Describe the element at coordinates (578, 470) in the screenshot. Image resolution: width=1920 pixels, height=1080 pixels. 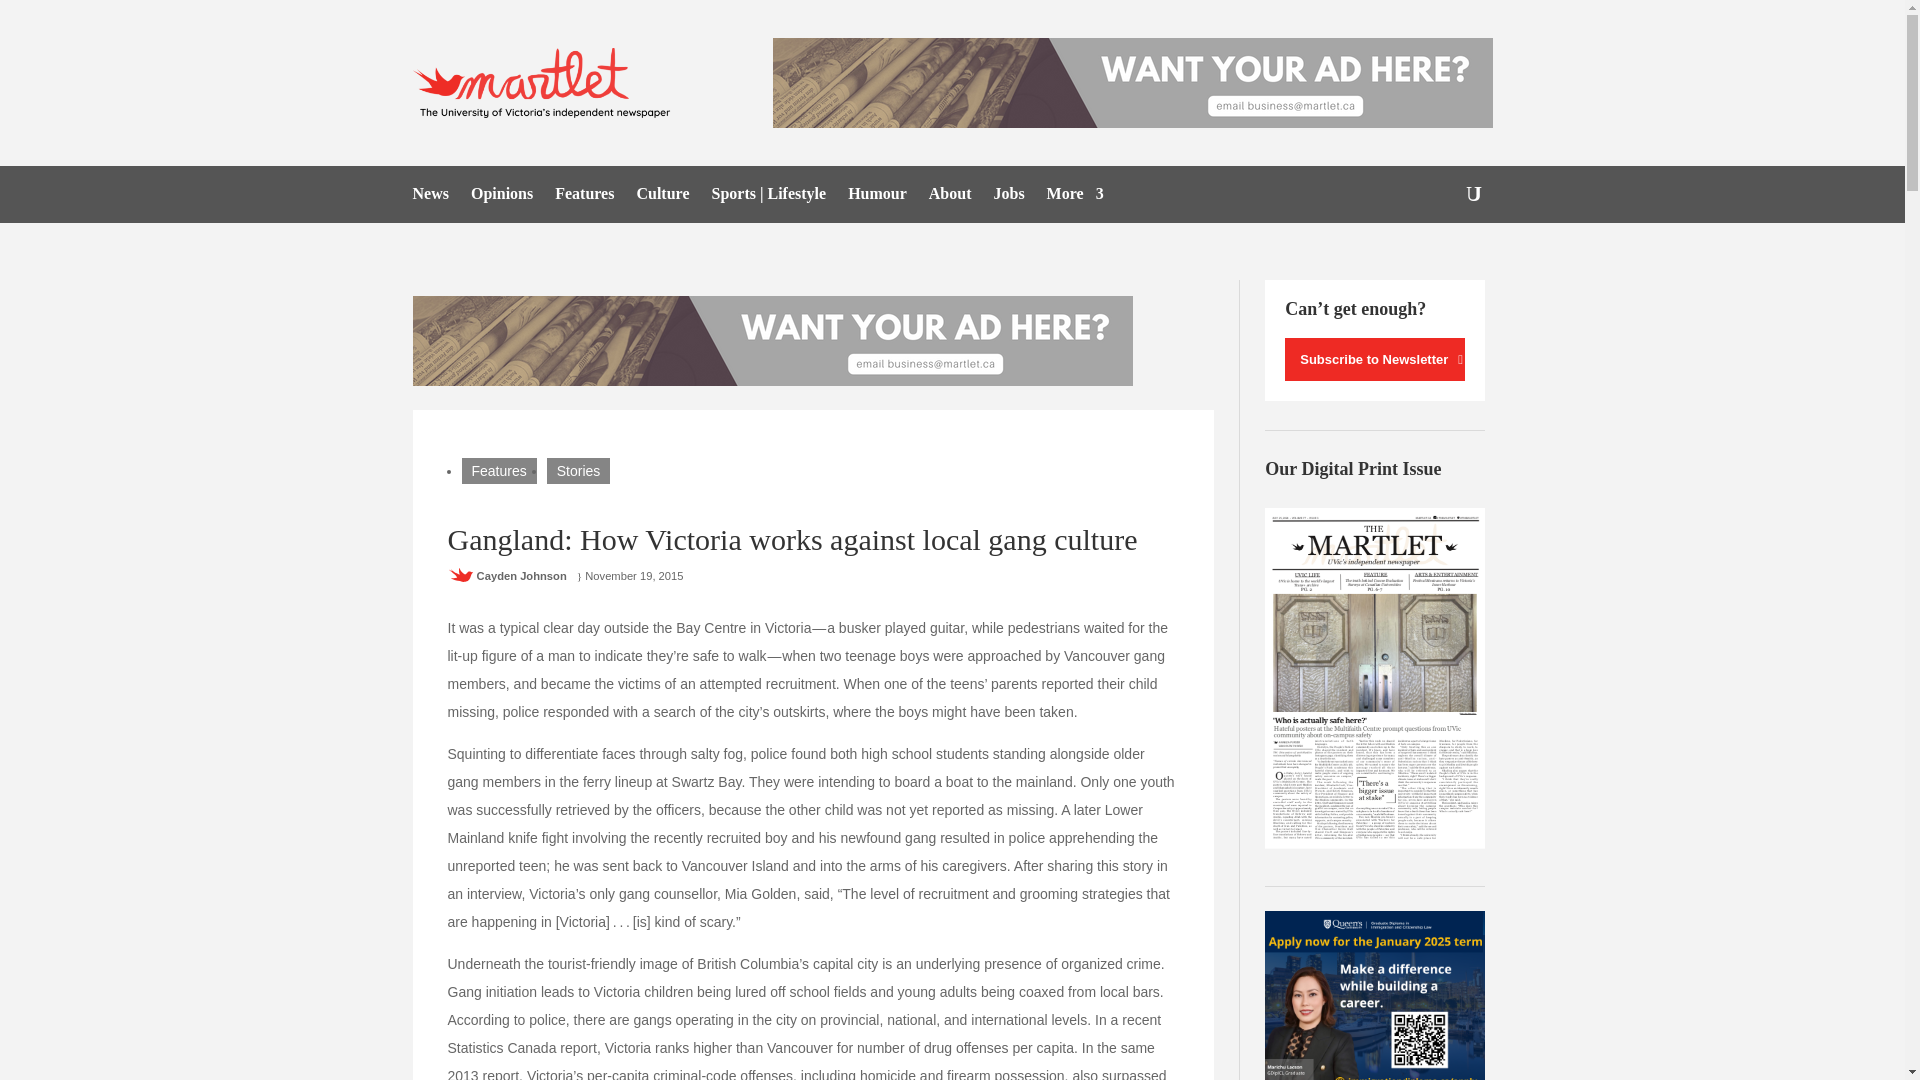
I see `Stories` at that location.